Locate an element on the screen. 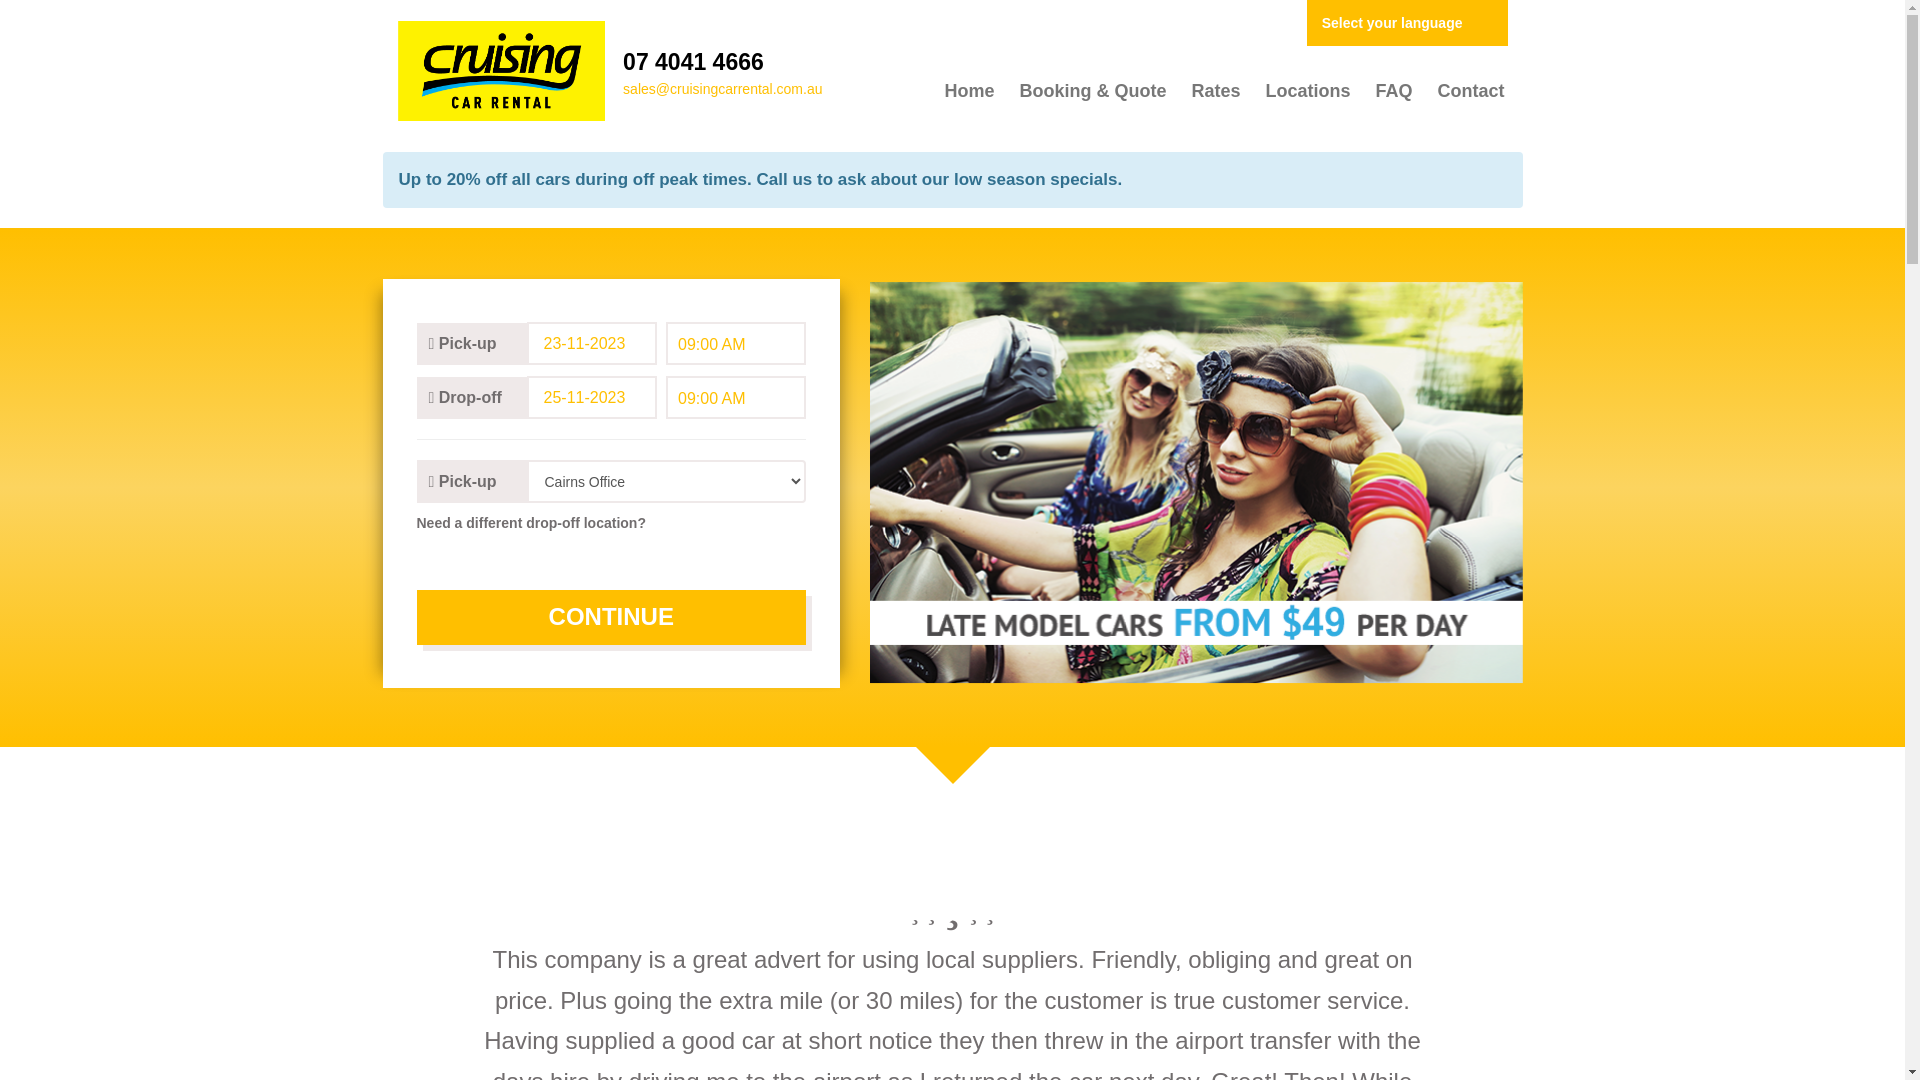  Need a different drop-off location? is located at coordinates (611, 523).